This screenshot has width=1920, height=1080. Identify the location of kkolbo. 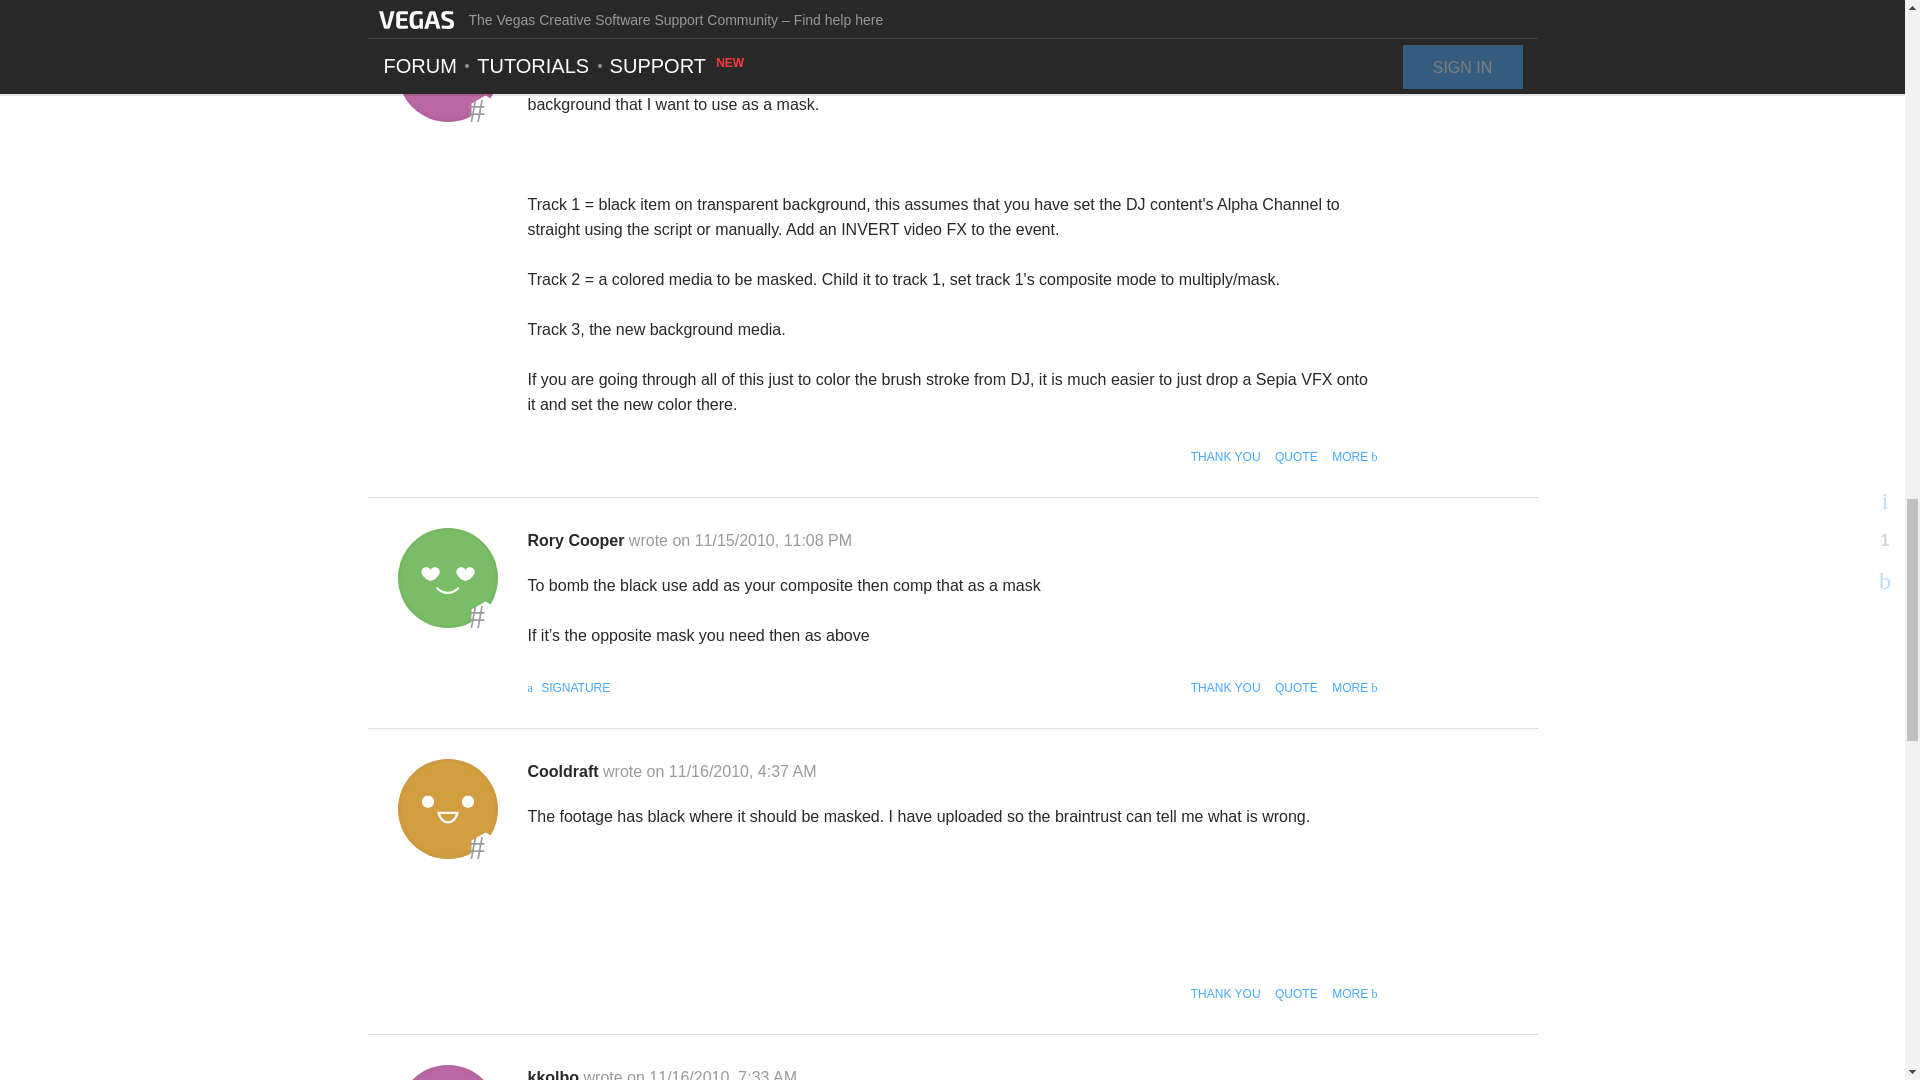
(447, 72).